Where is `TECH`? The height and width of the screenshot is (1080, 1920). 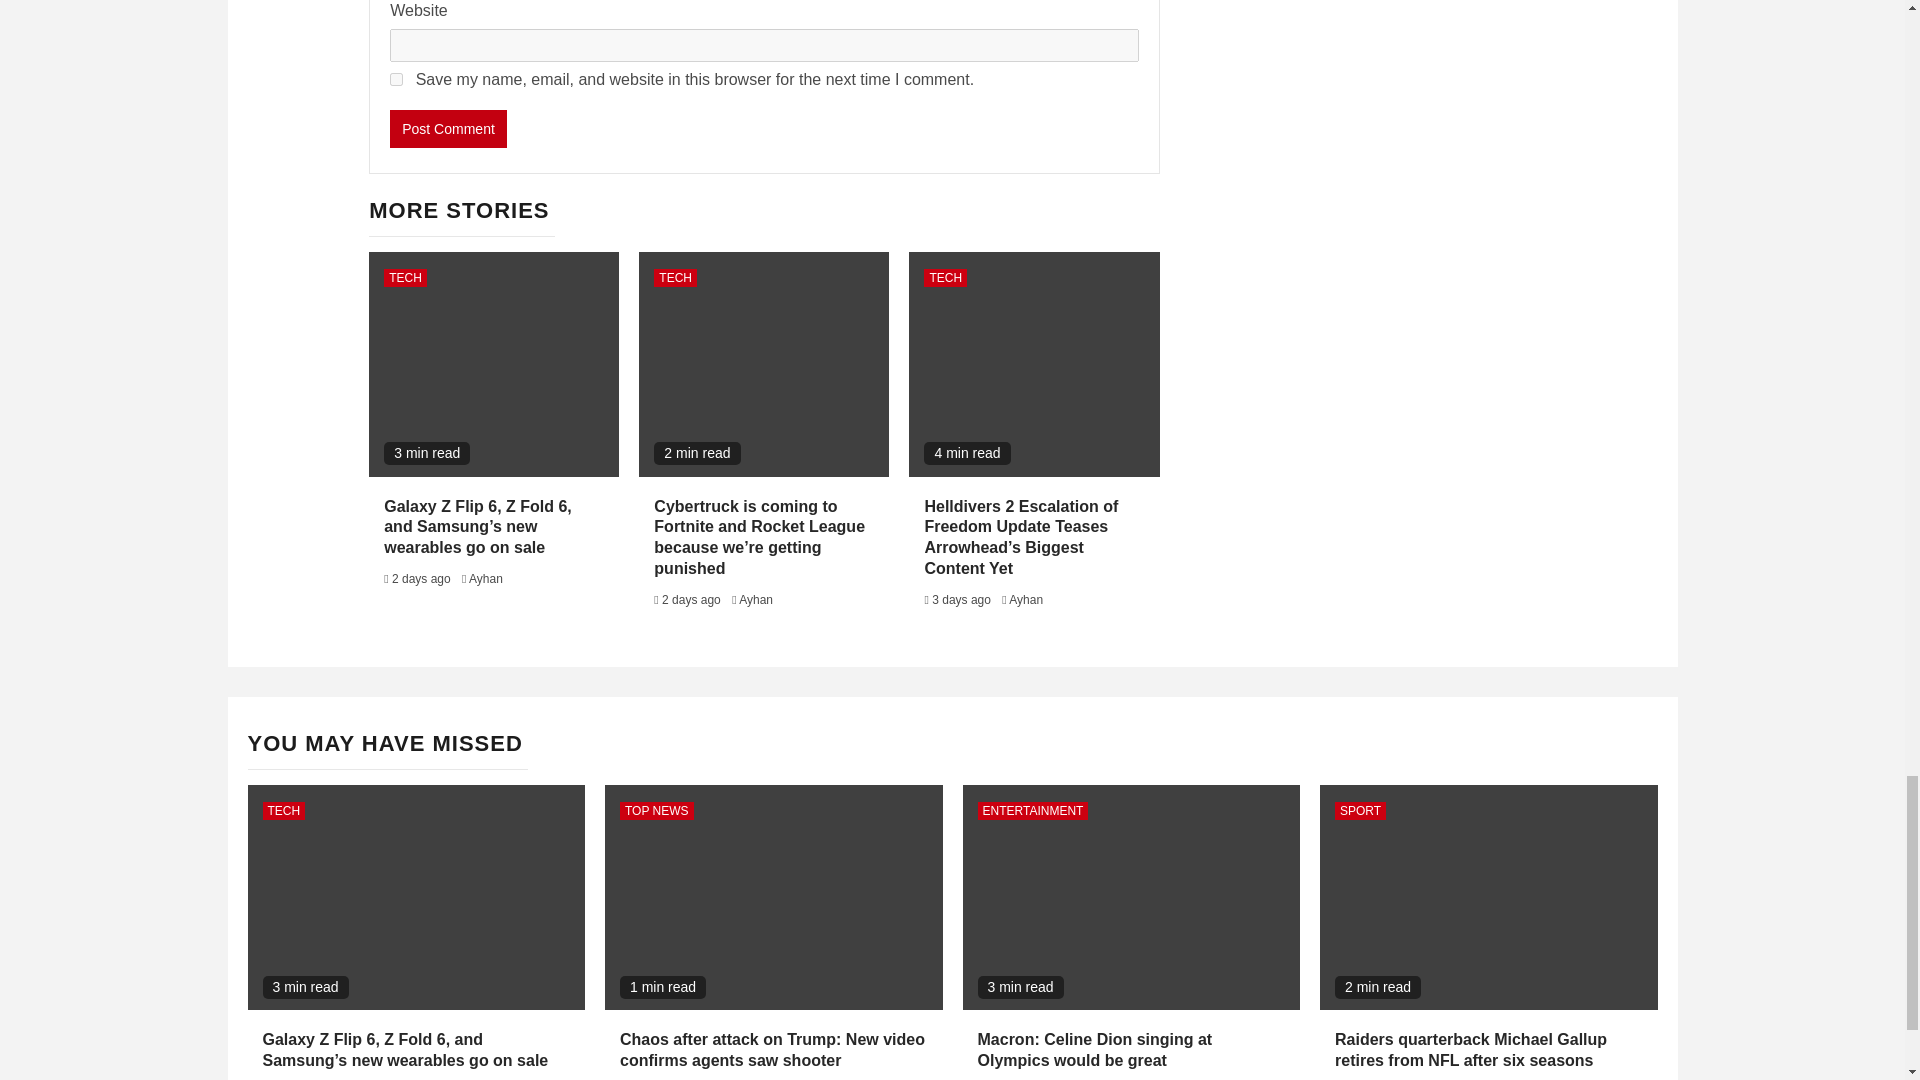 TECH is located at coordinates (405, 278).